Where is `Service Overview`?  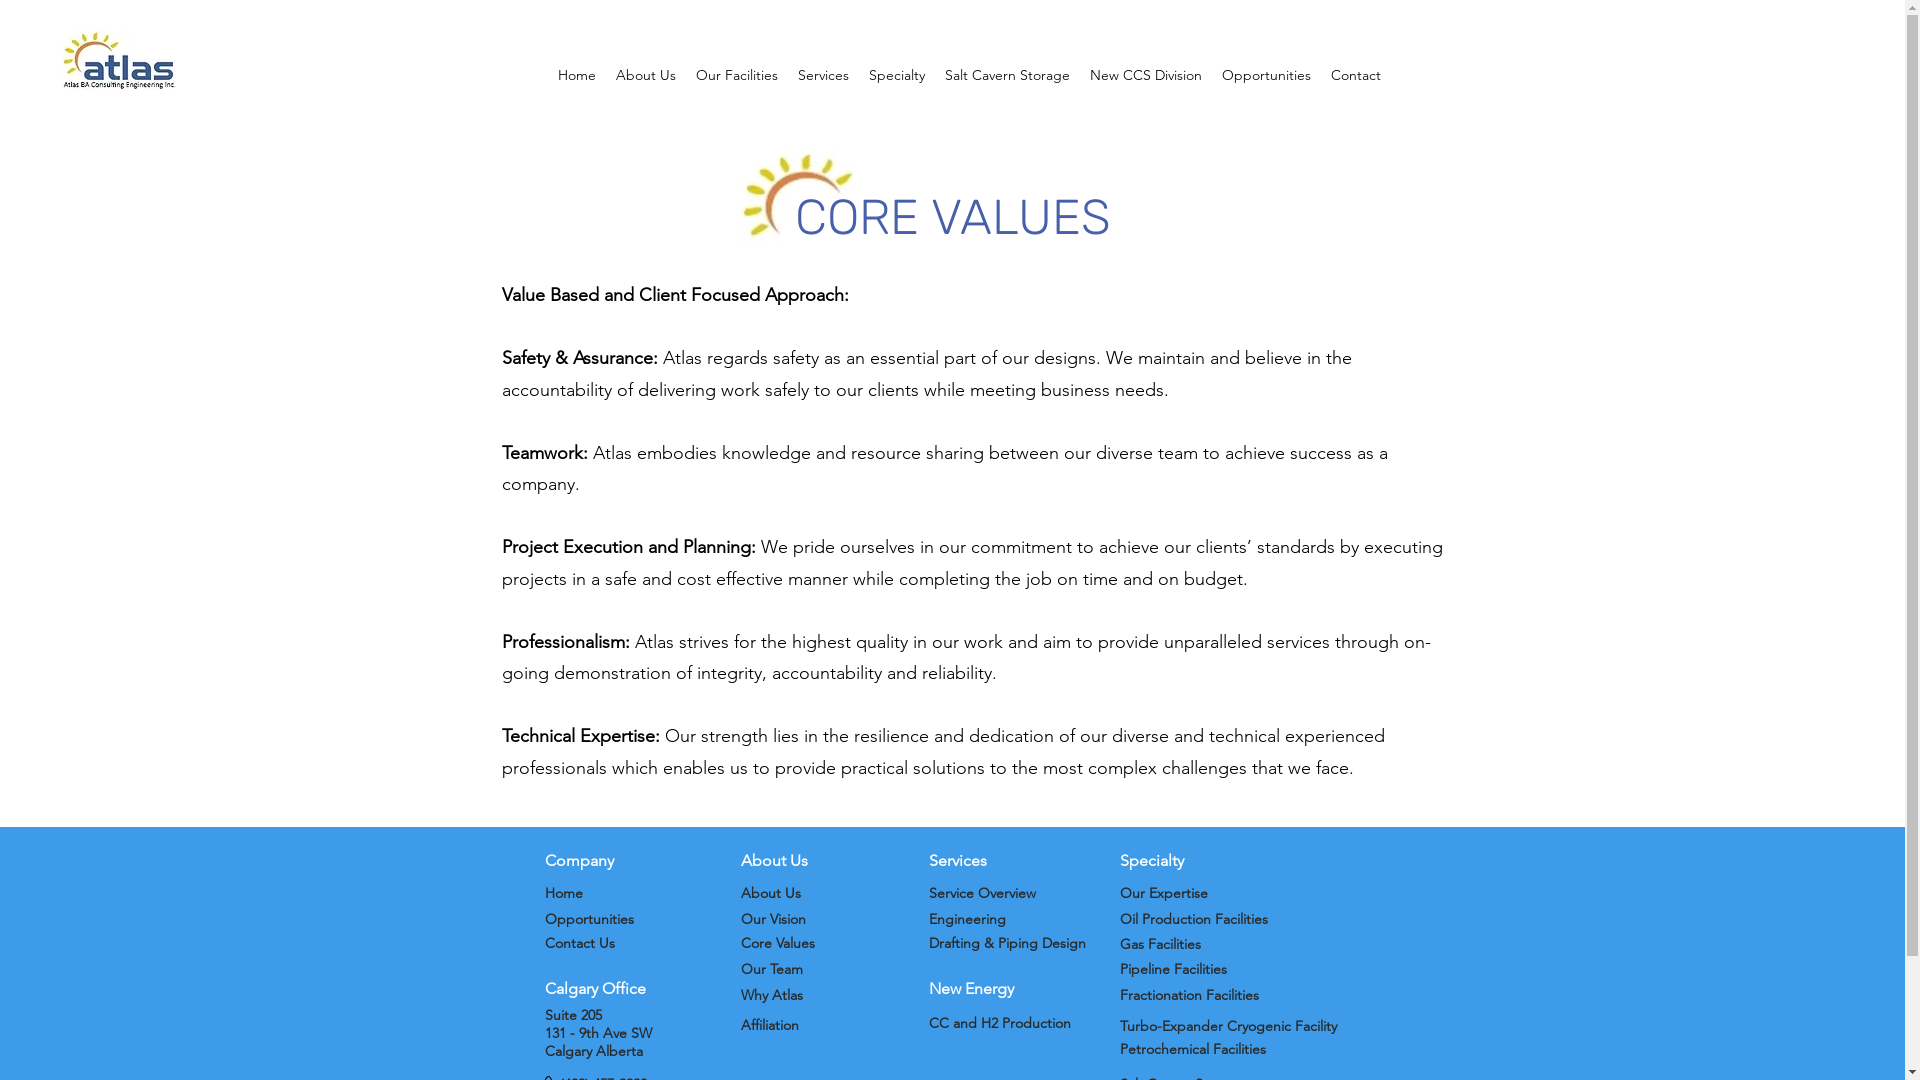
Service Overview is located at coordinates (982, 893).